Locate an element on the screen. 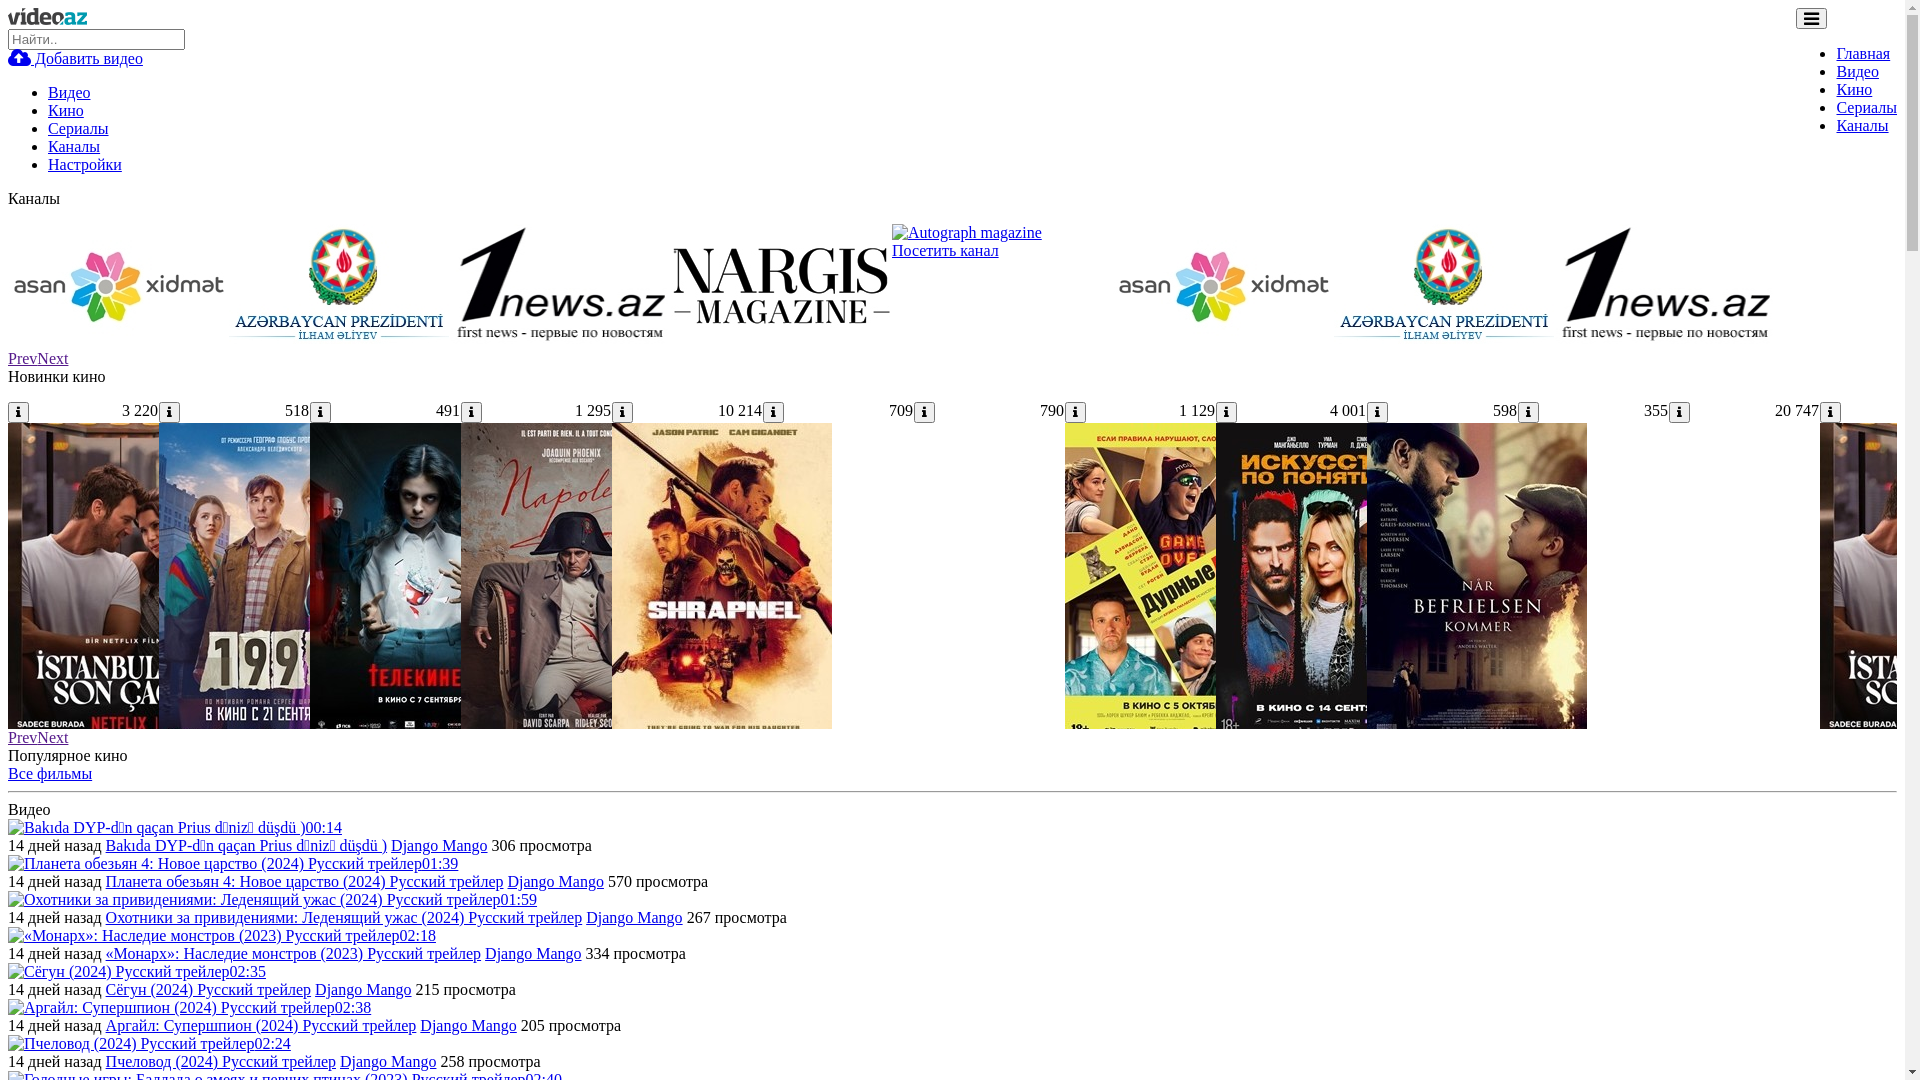 Image resolution: width=1920 pixels, height=1080 pixels. Django Mango is located at coordinates (468, 1026).